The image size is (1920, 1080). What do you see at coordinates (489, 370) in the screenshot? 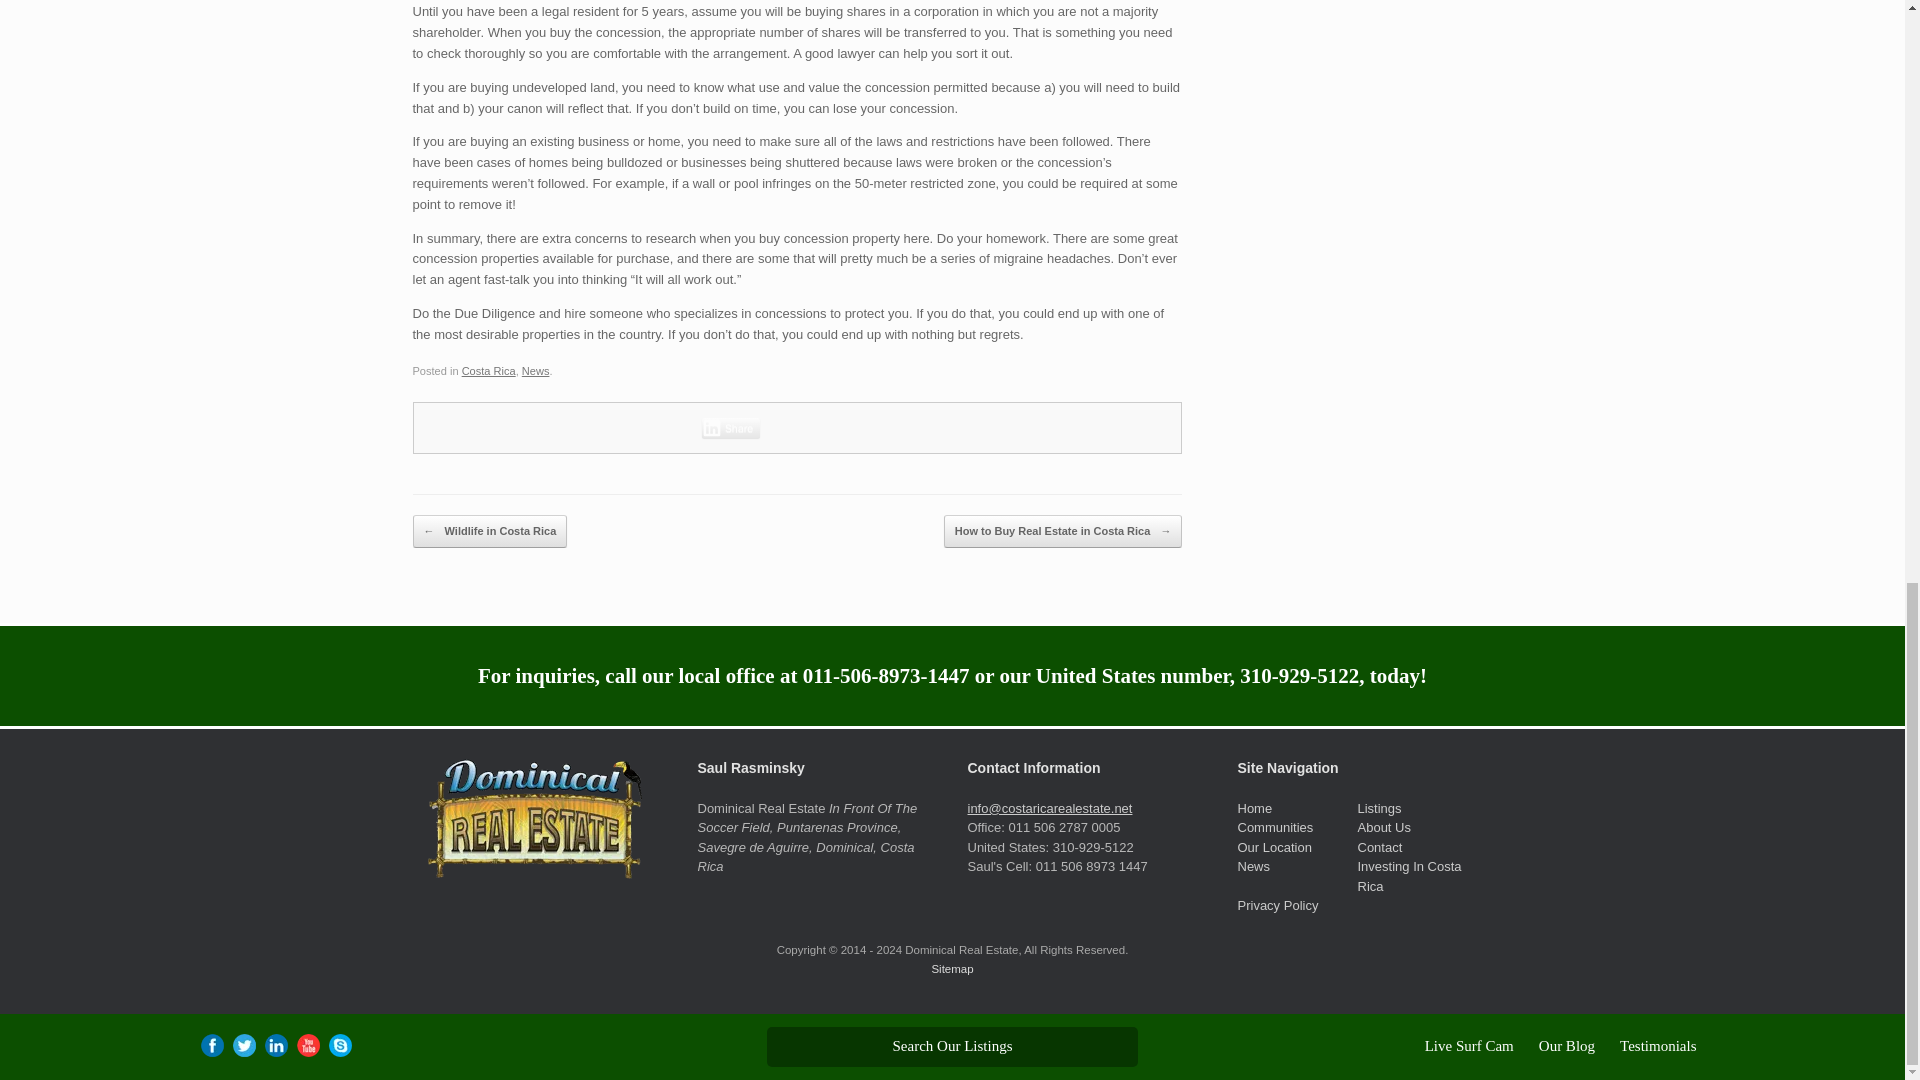
I see `Costa Rica` at bounding box center [489, 370].